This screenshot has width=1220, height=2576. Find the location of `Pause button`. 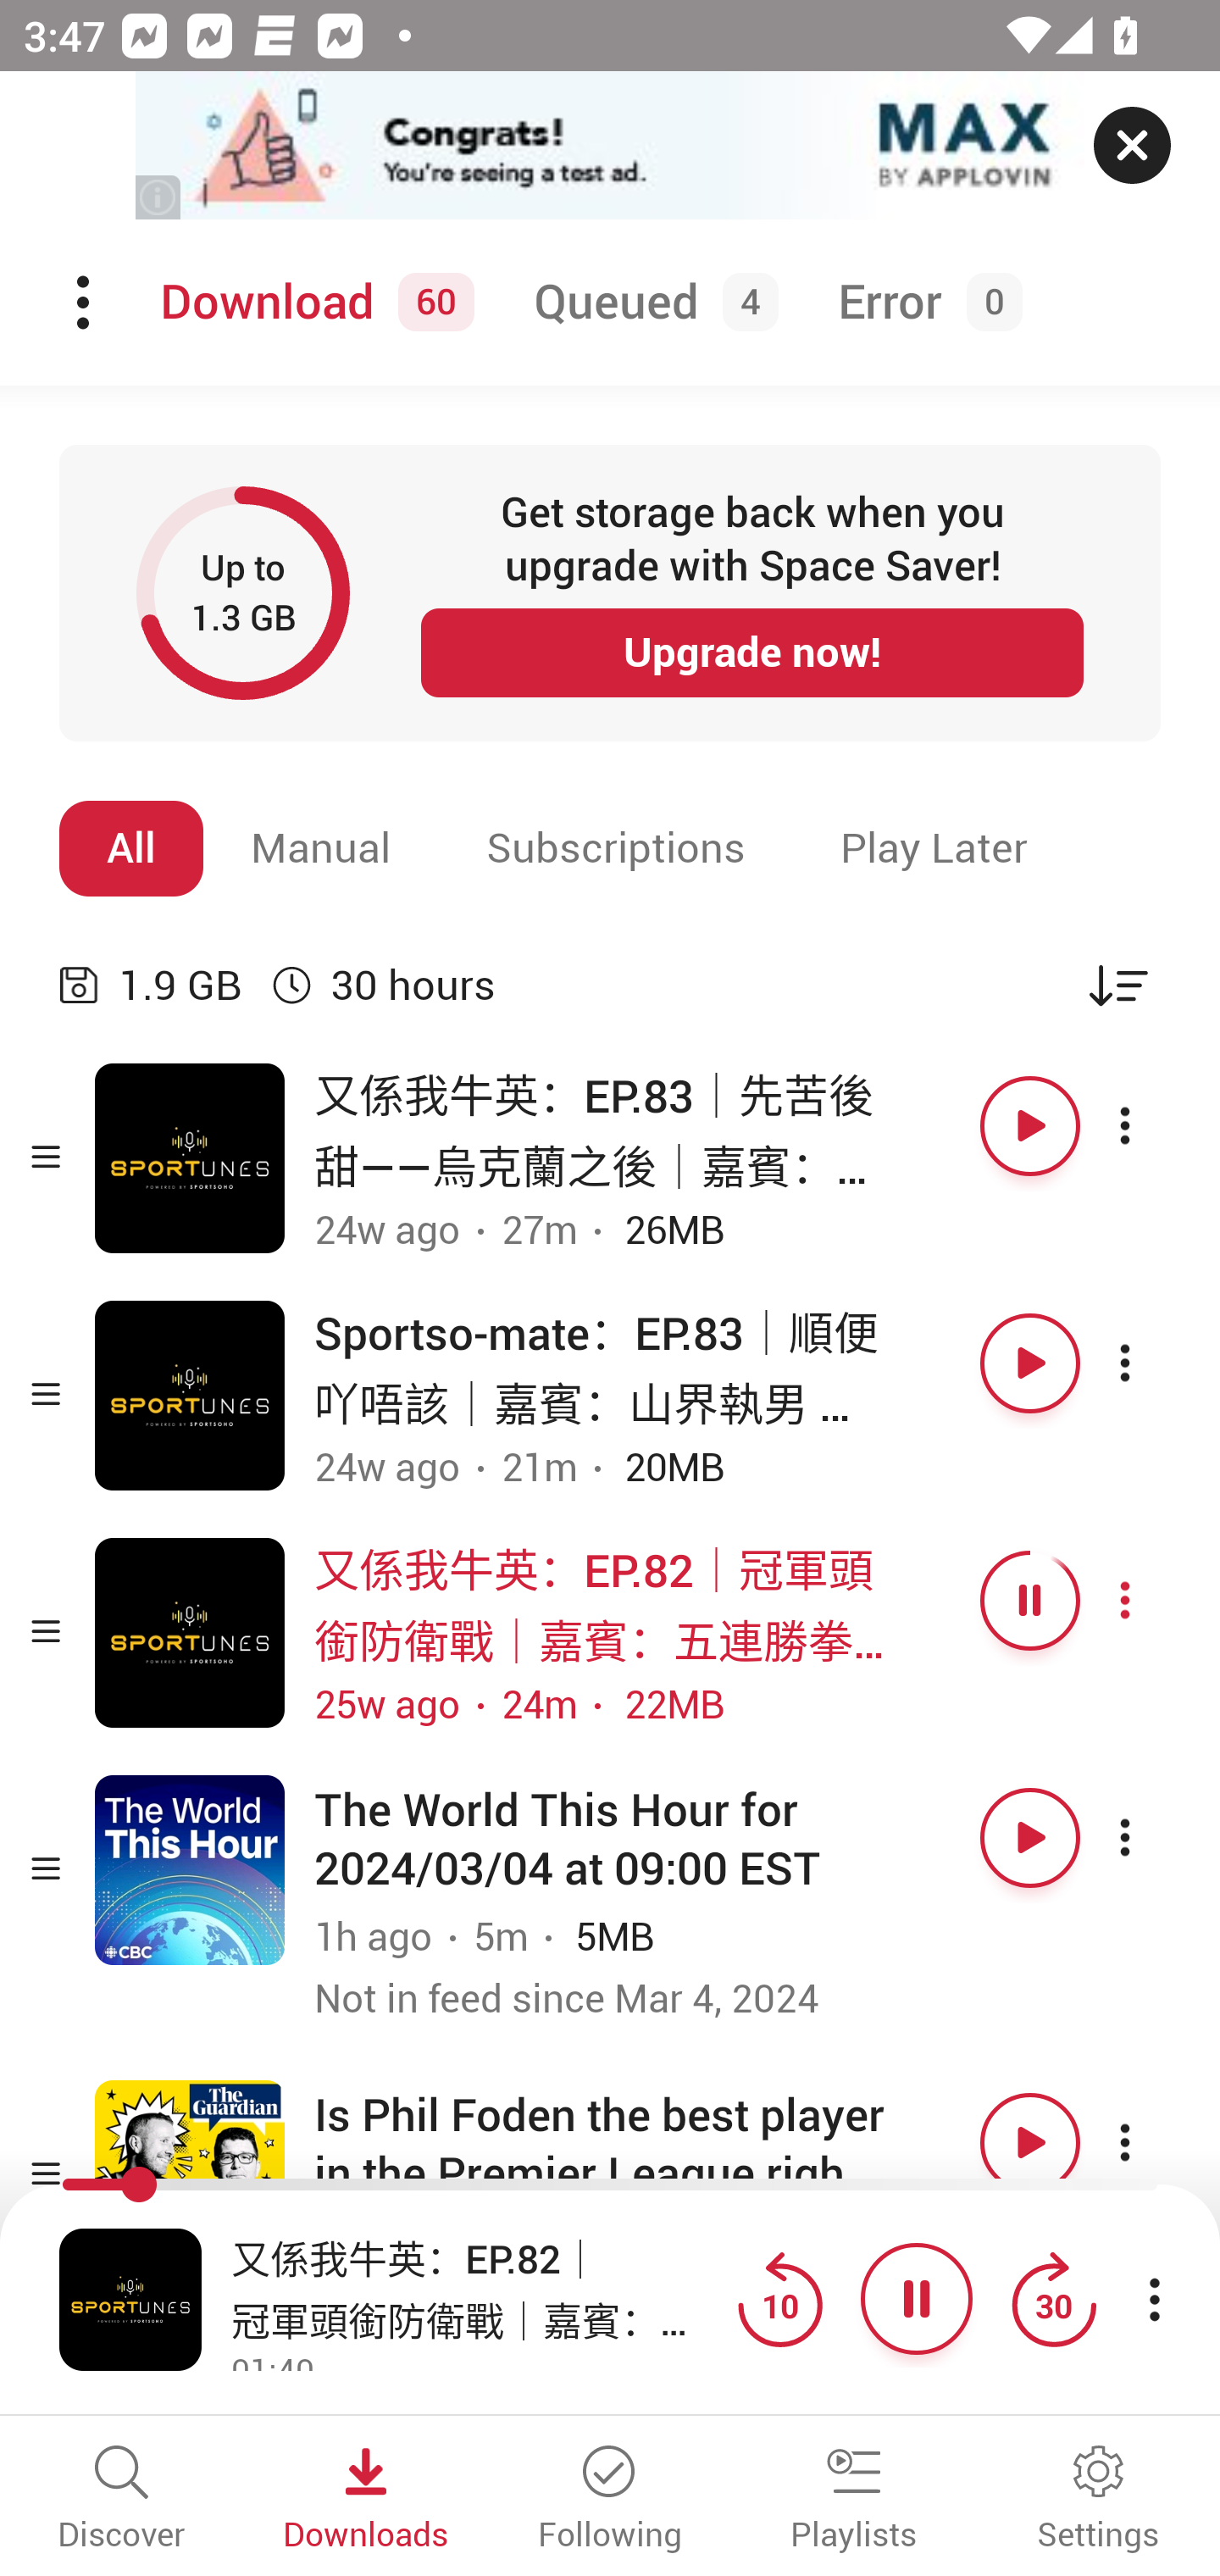

Pause button is located at coordinates (1030, 1600).